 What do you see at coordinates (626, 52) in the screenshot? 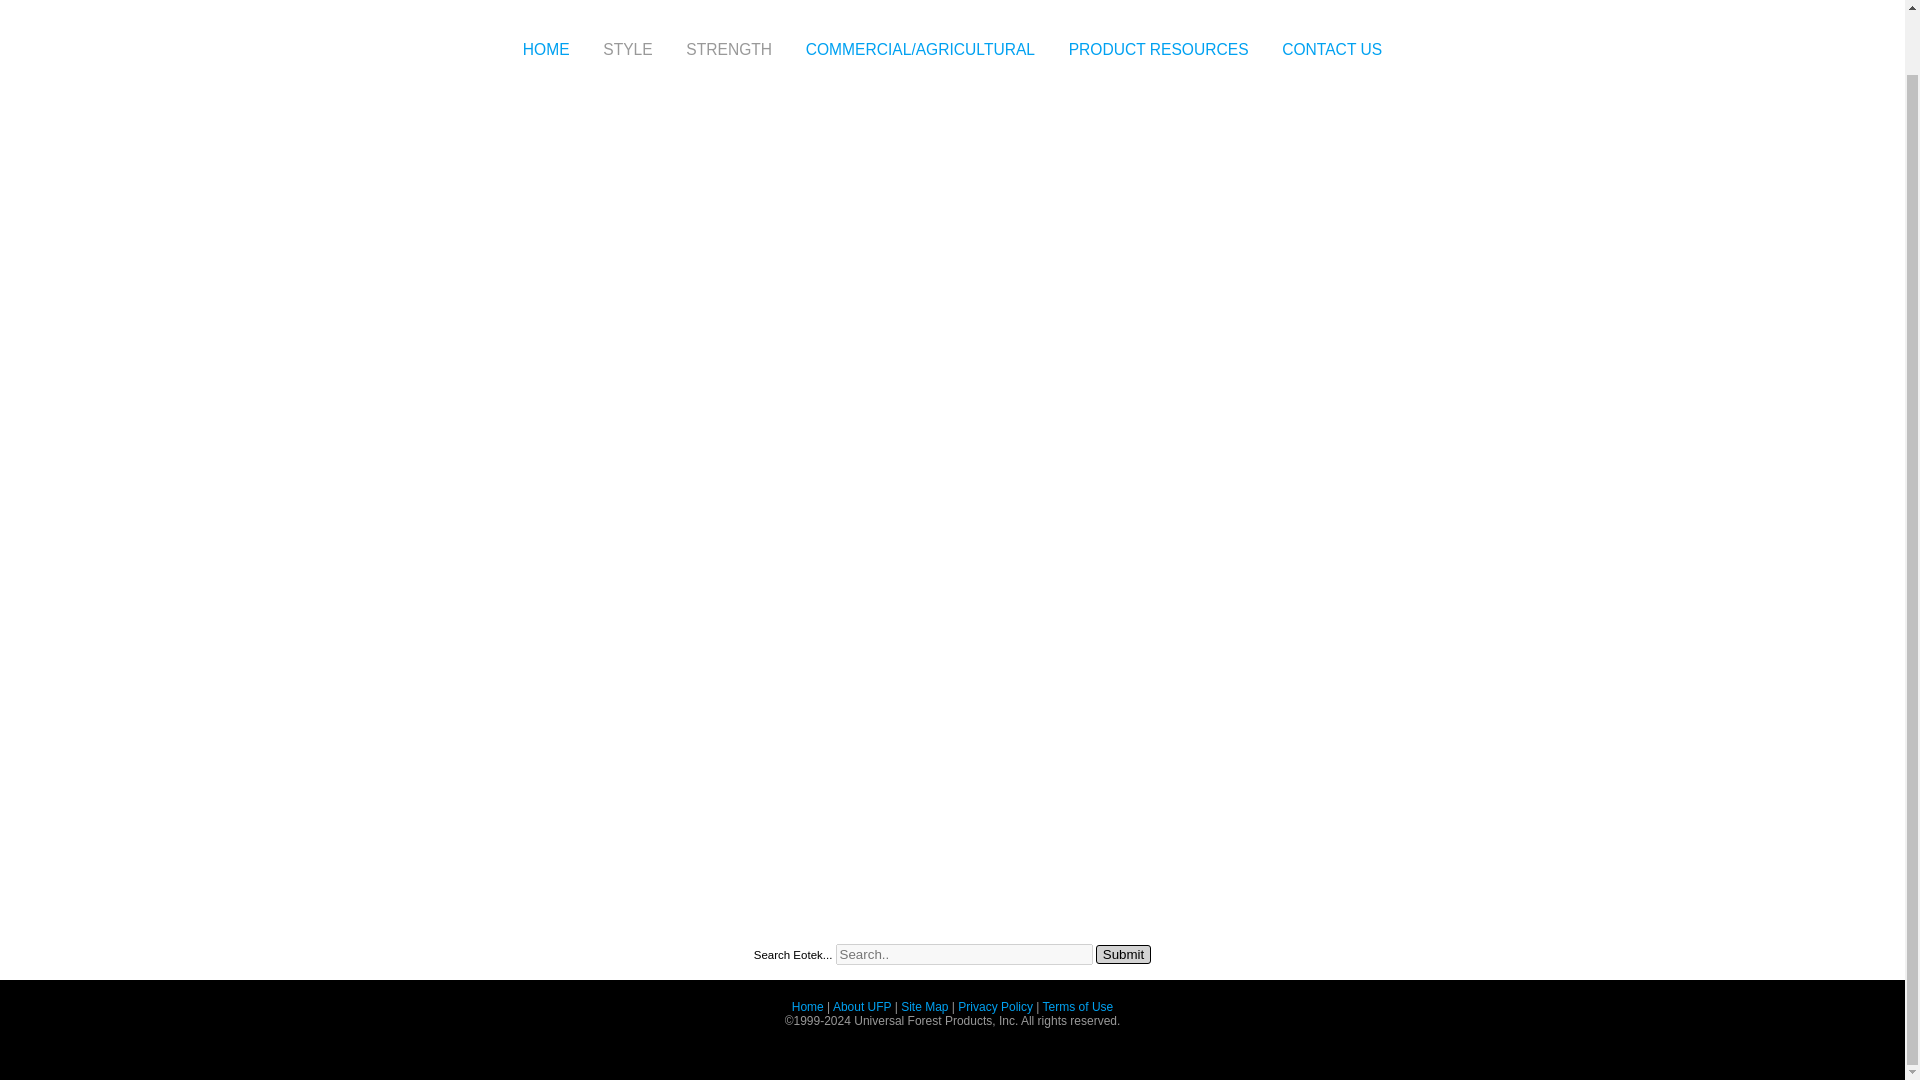
I see `STYLE` at bounding box center [626, 52].